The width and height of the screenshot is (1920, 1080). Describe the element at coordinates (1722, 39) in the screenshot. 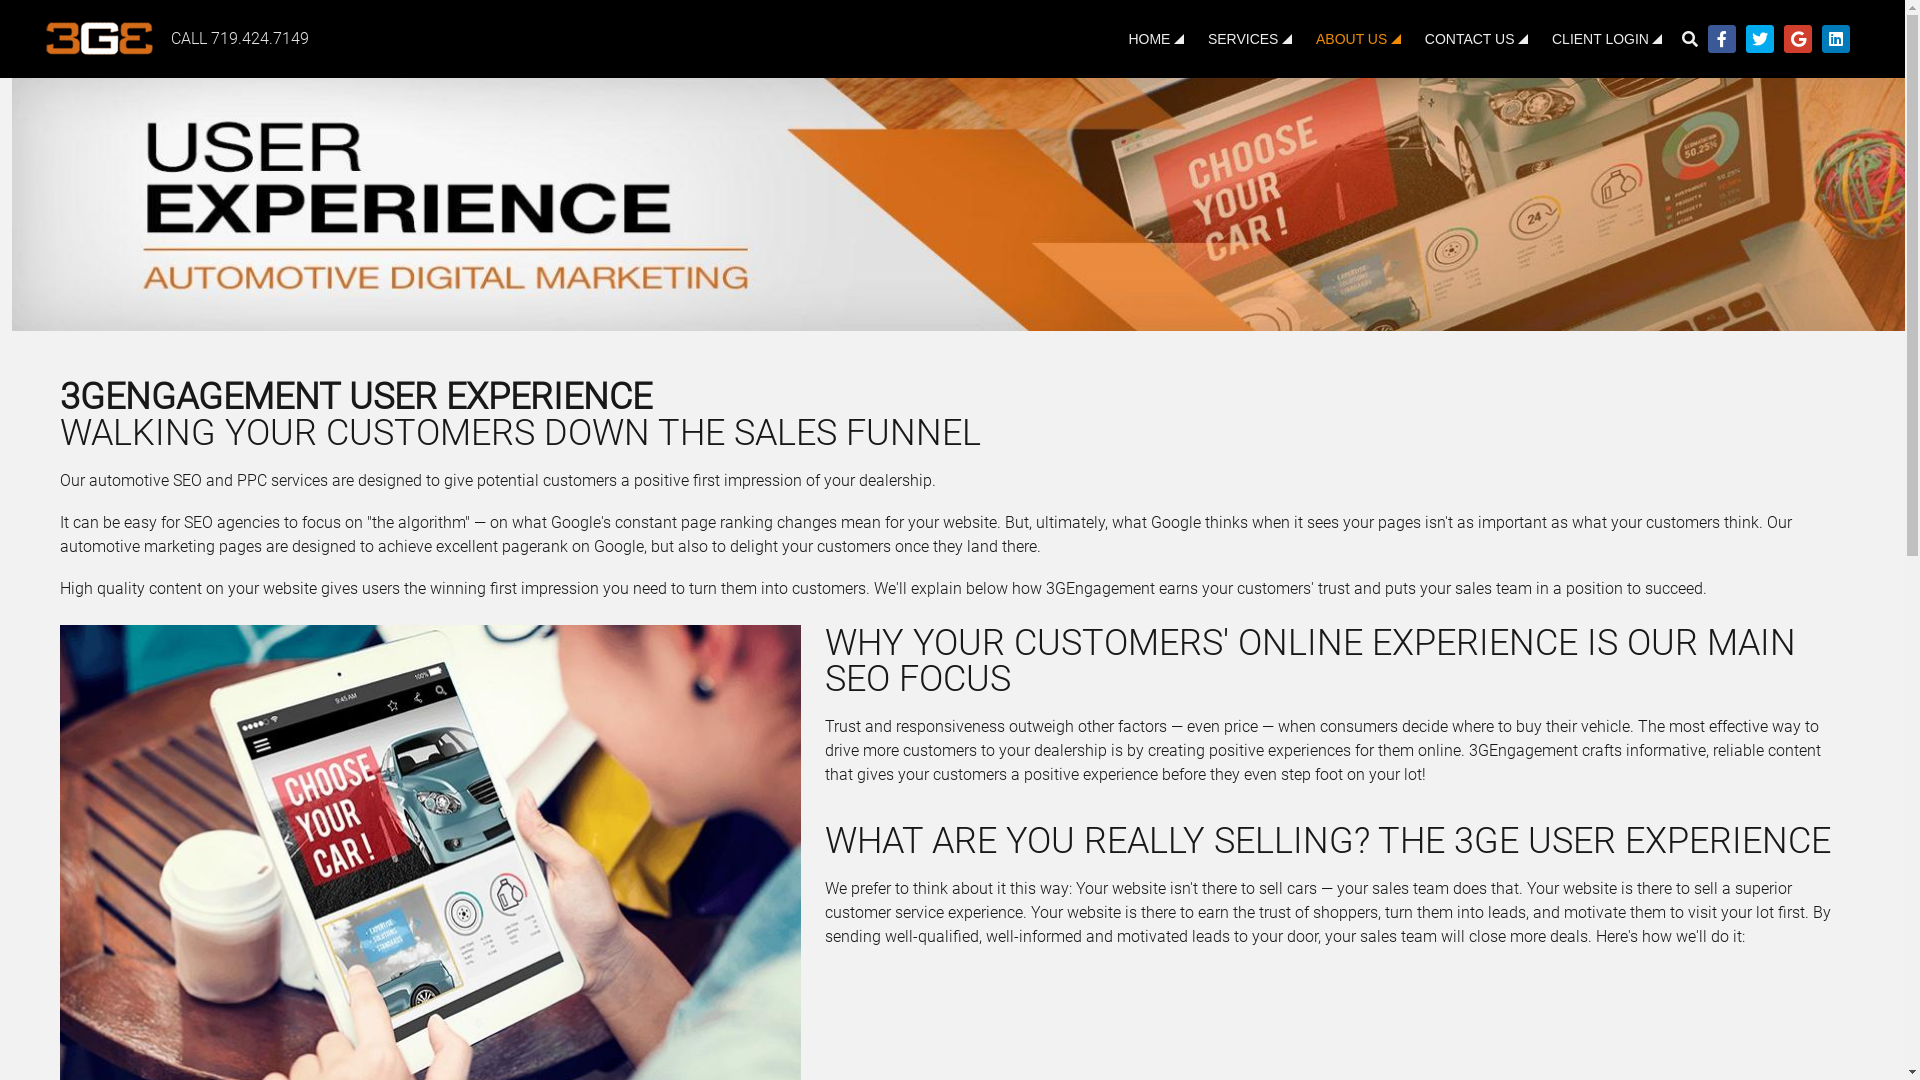

I see `Facebook` at that location.